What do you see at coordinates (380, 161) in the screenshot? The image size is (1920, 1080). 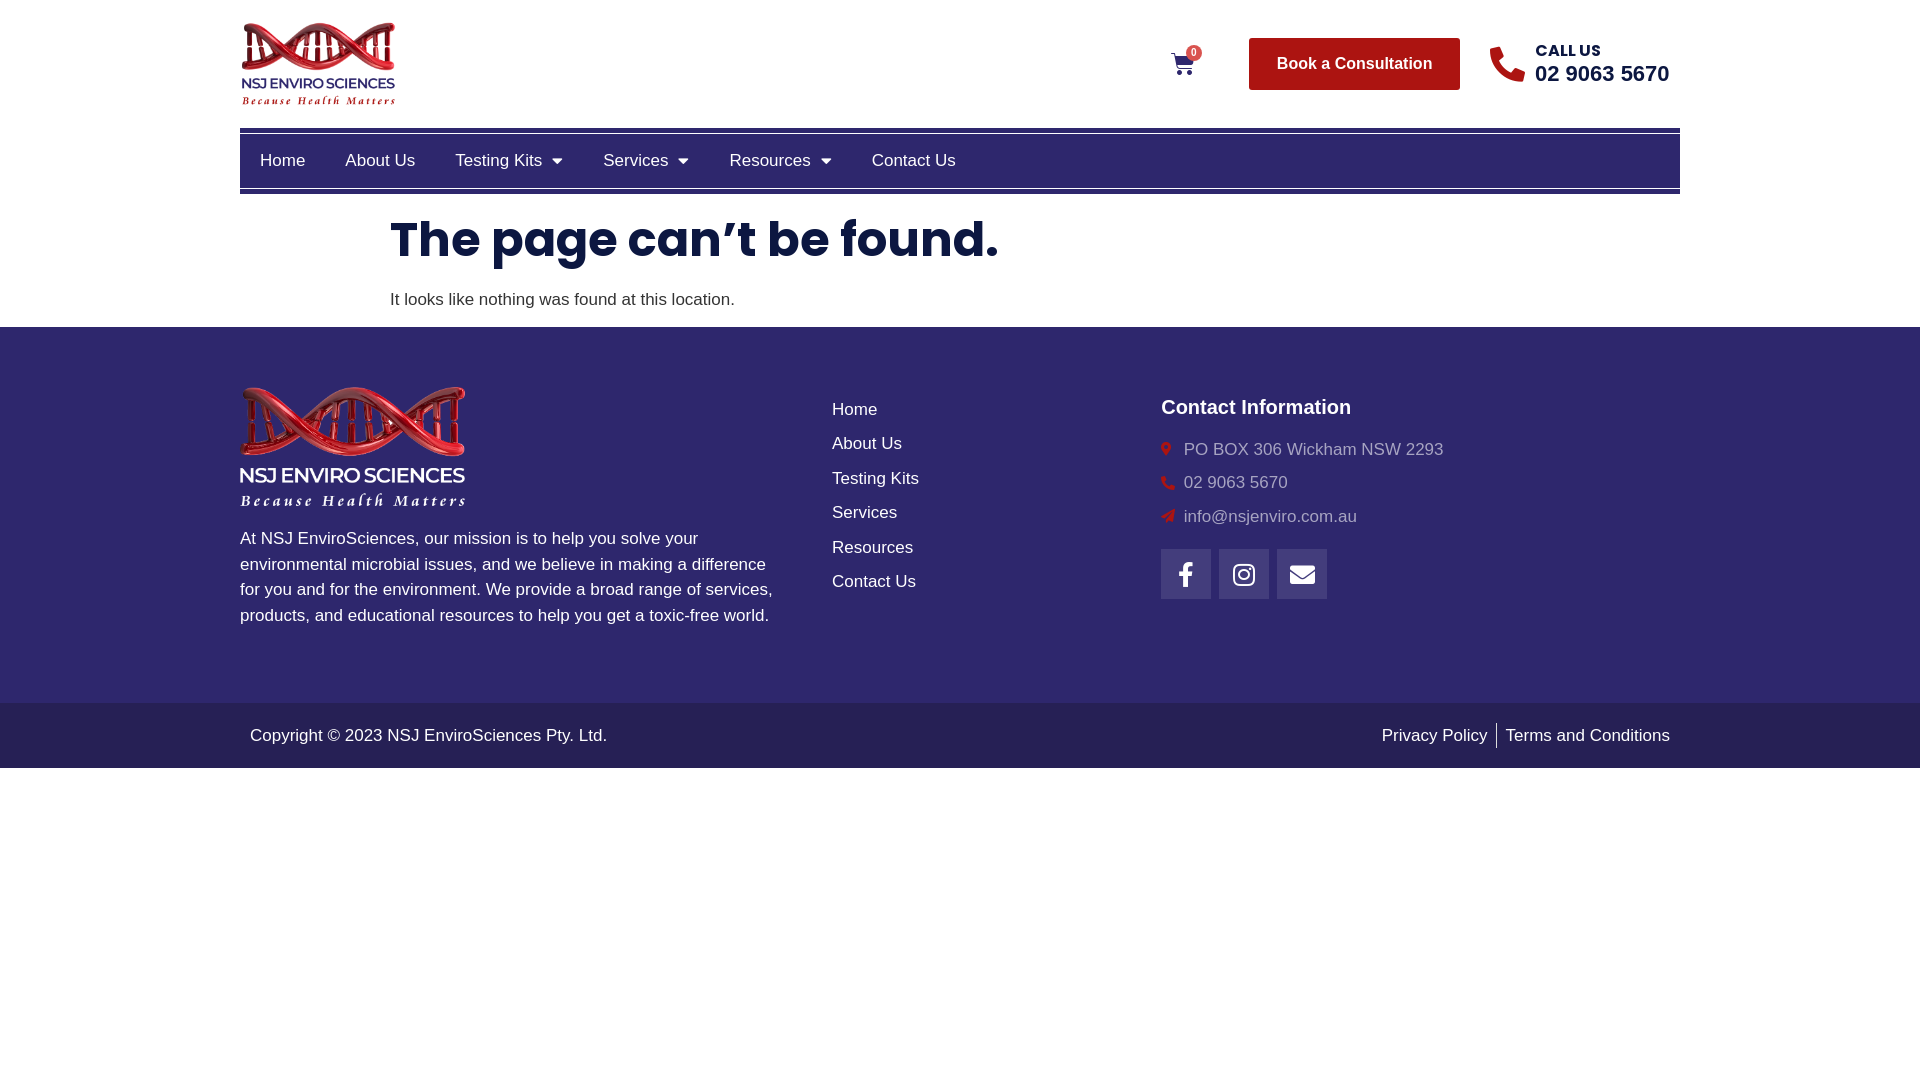 I see `About Us` at bounding box center [380, 161].